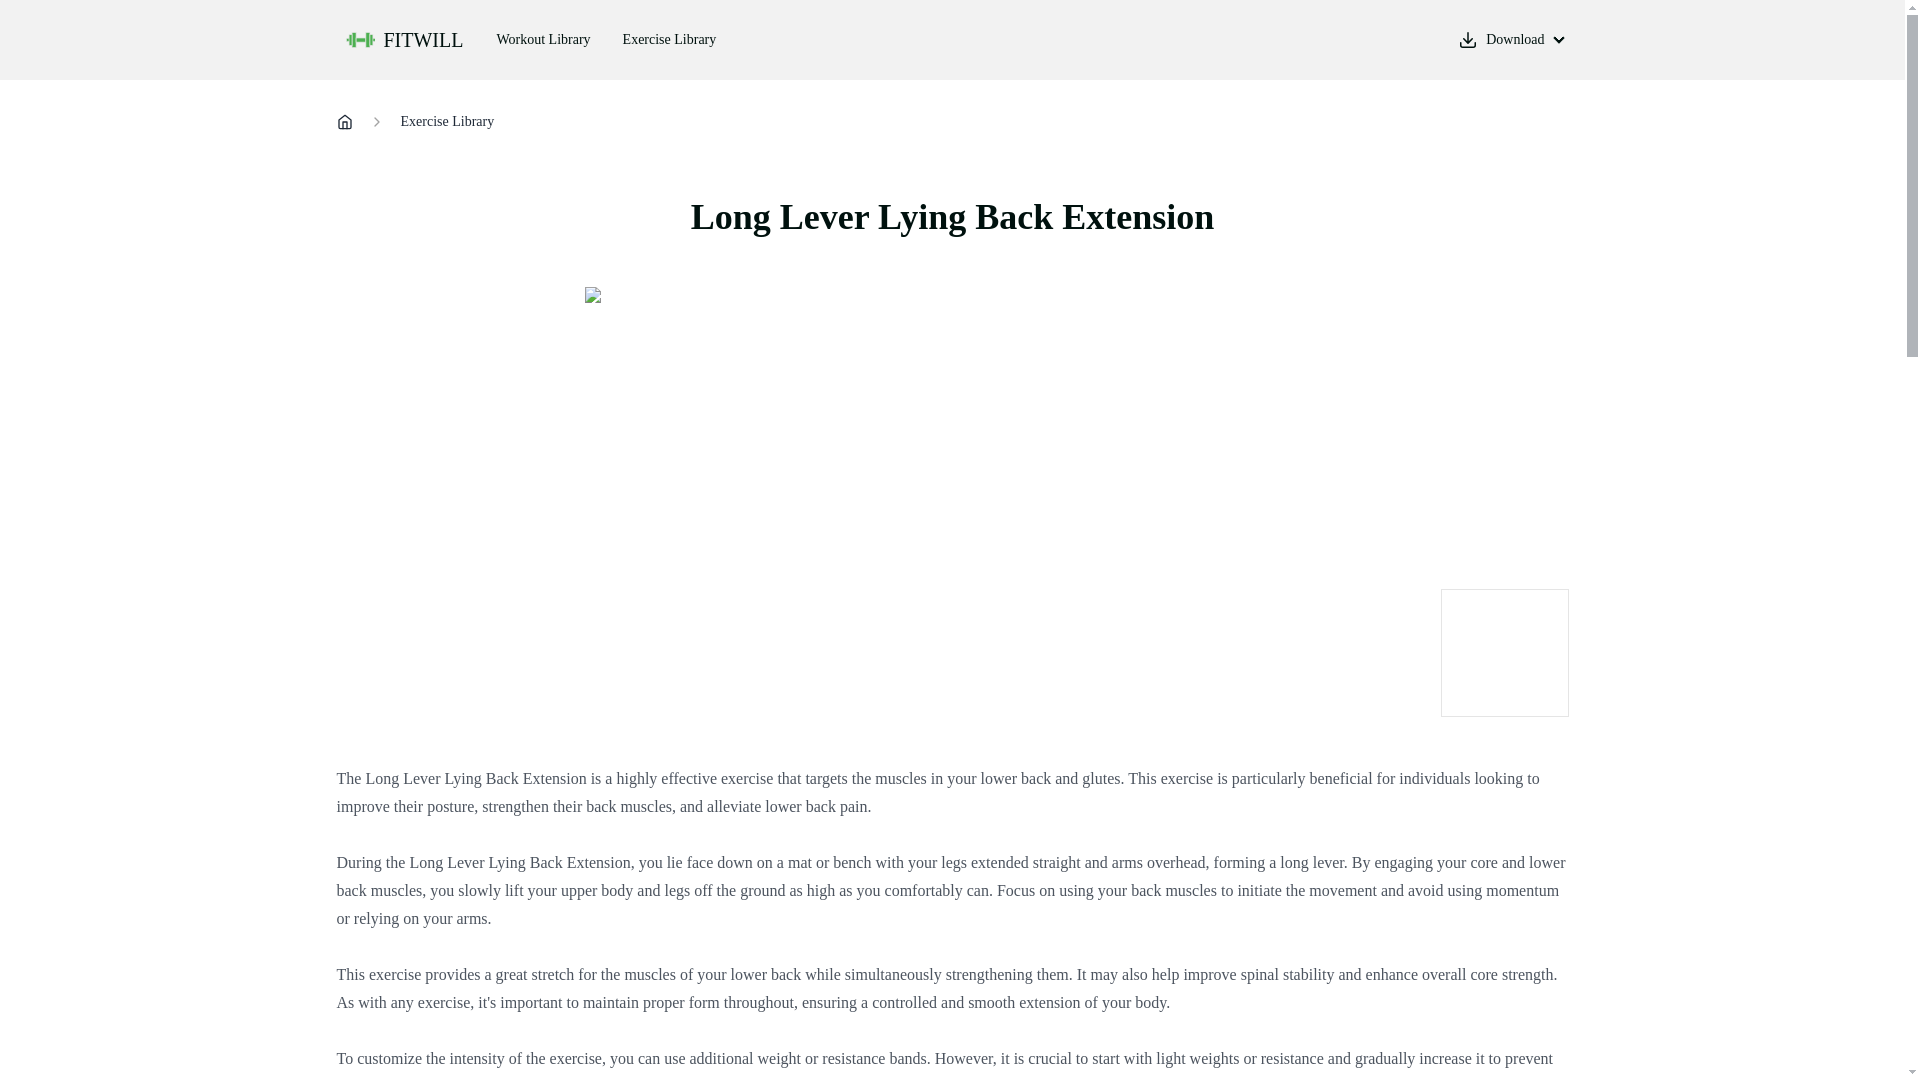 This screenshot has height=1080, width=1920. What do you see at coordinates (406, 40) in the screenshot?
I see `FITWILL` at bounding box center [406, 40].